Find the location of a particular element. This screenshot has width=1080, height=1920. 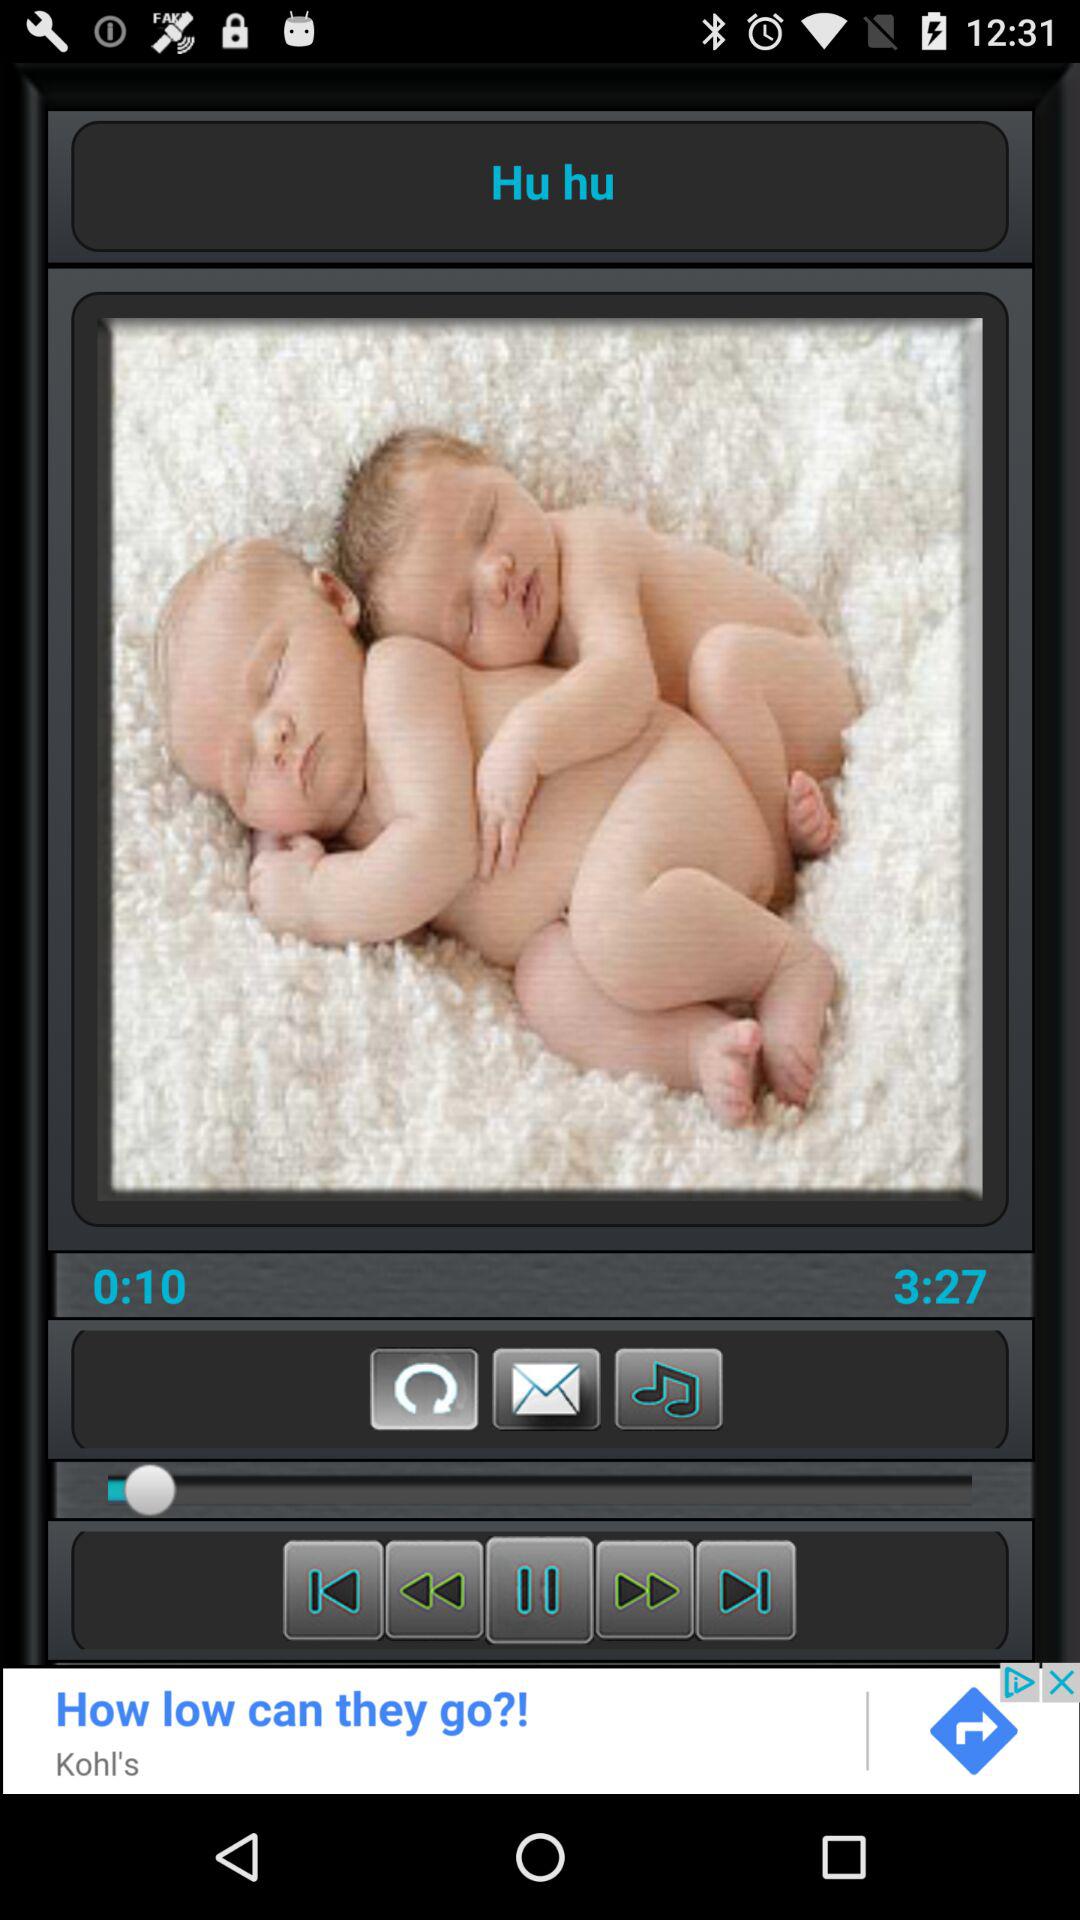

click the refresh button on the web page is located at coordinates (424, 1388).